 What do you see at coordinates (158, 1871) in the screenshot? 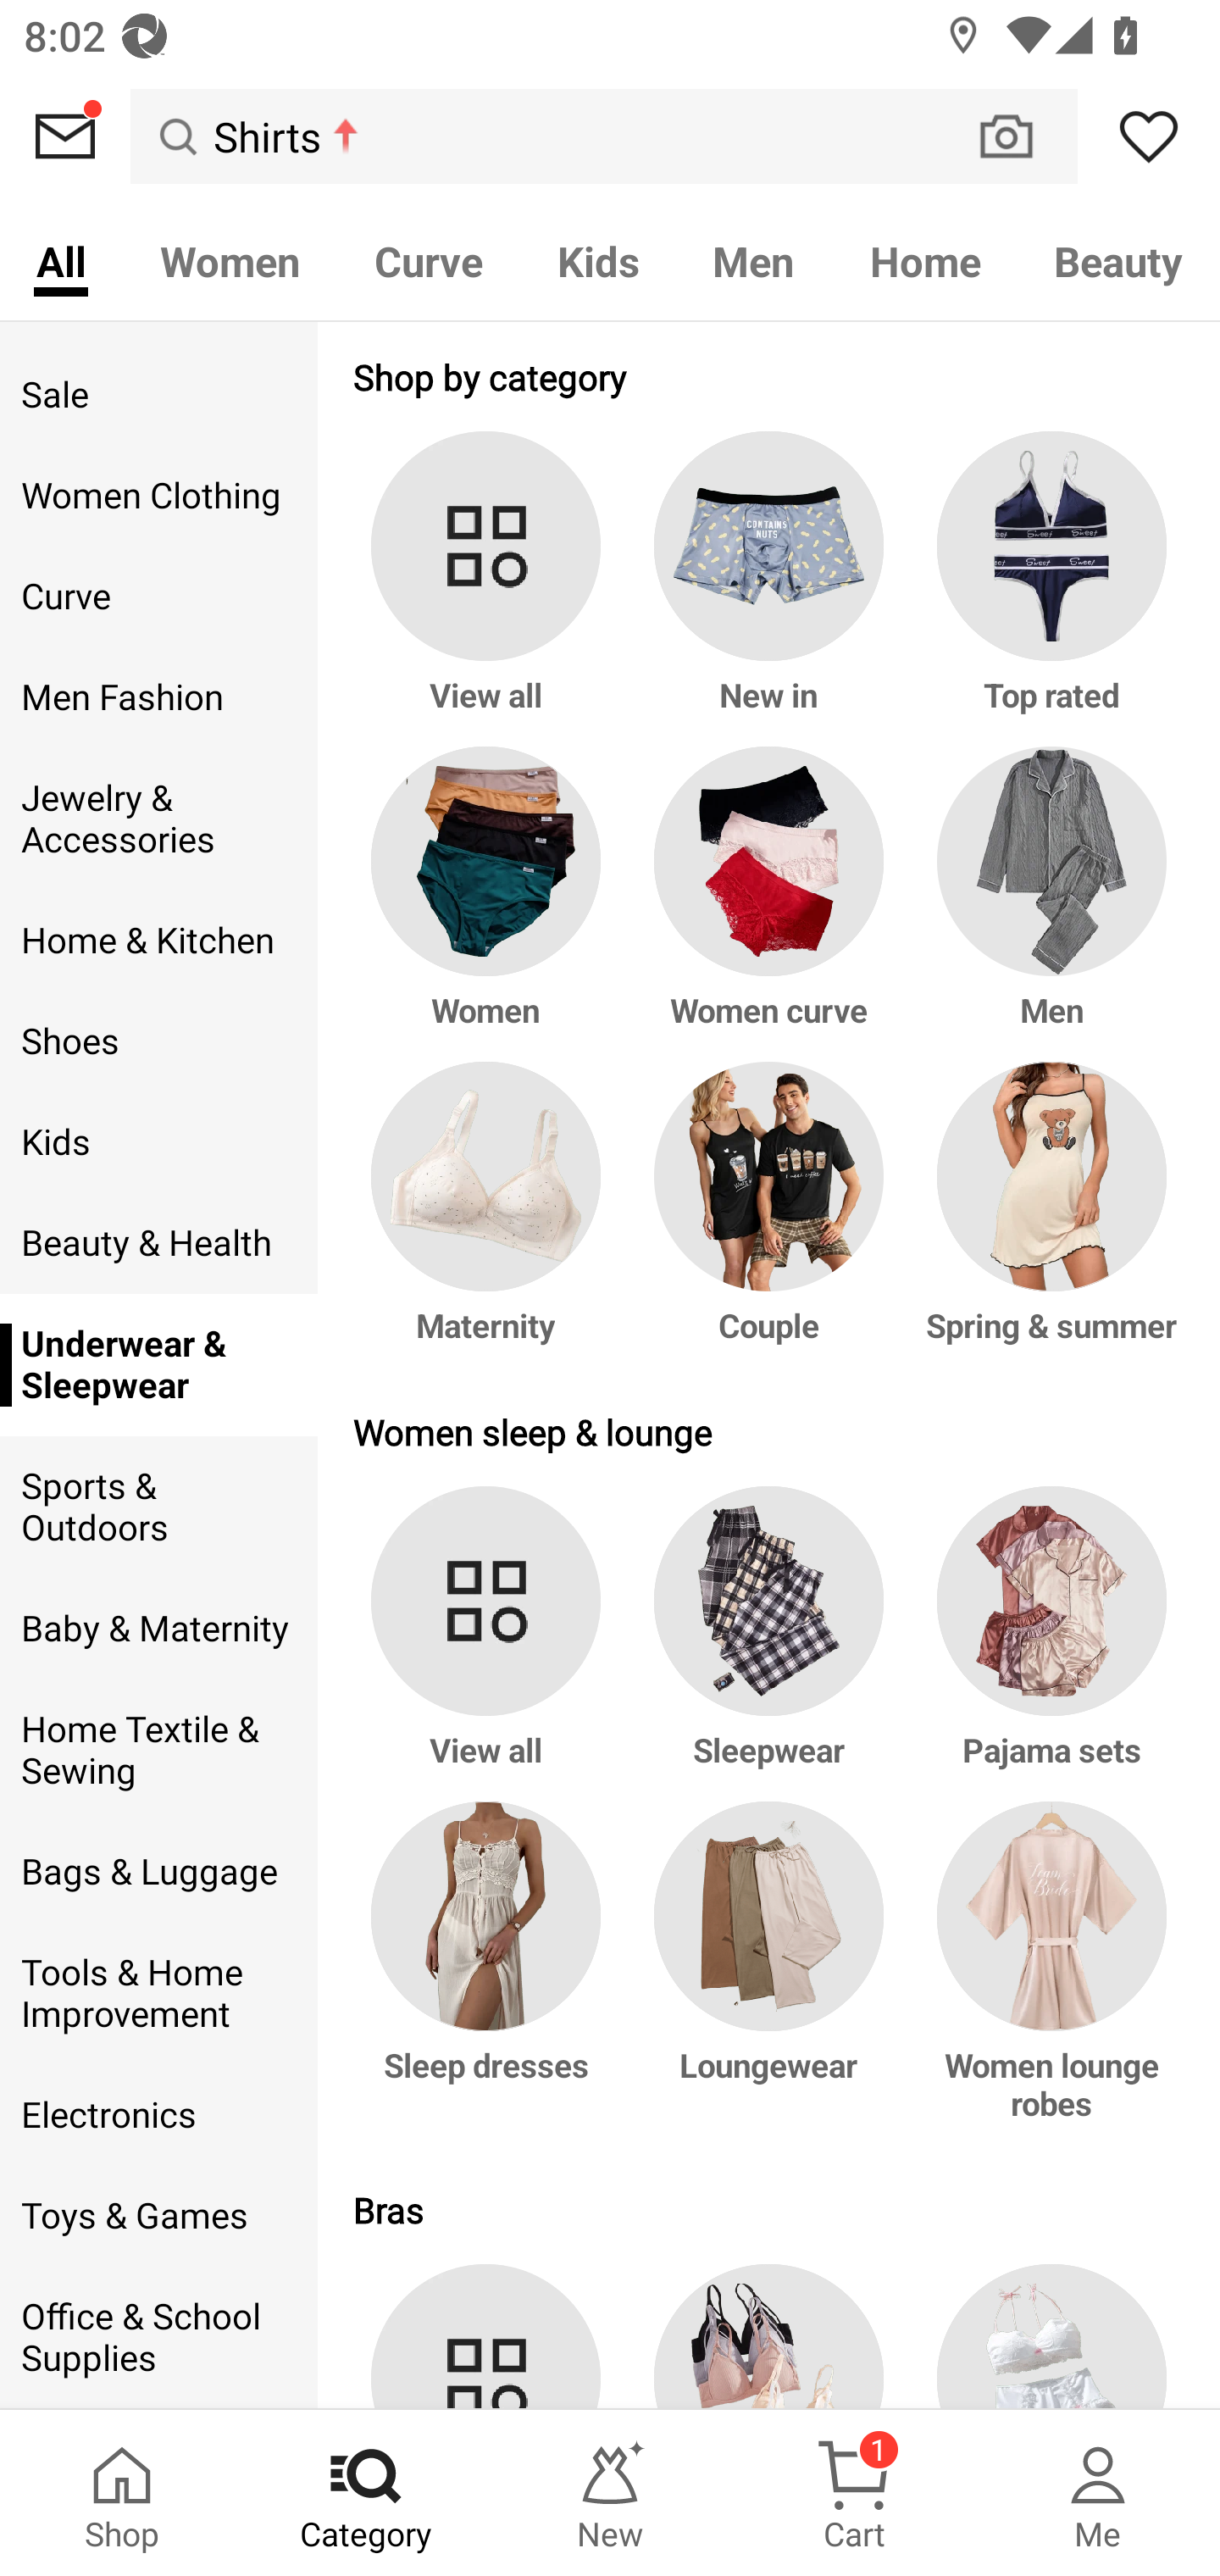
I see `Bags & Luggage` at bounding box center [158, 1871].